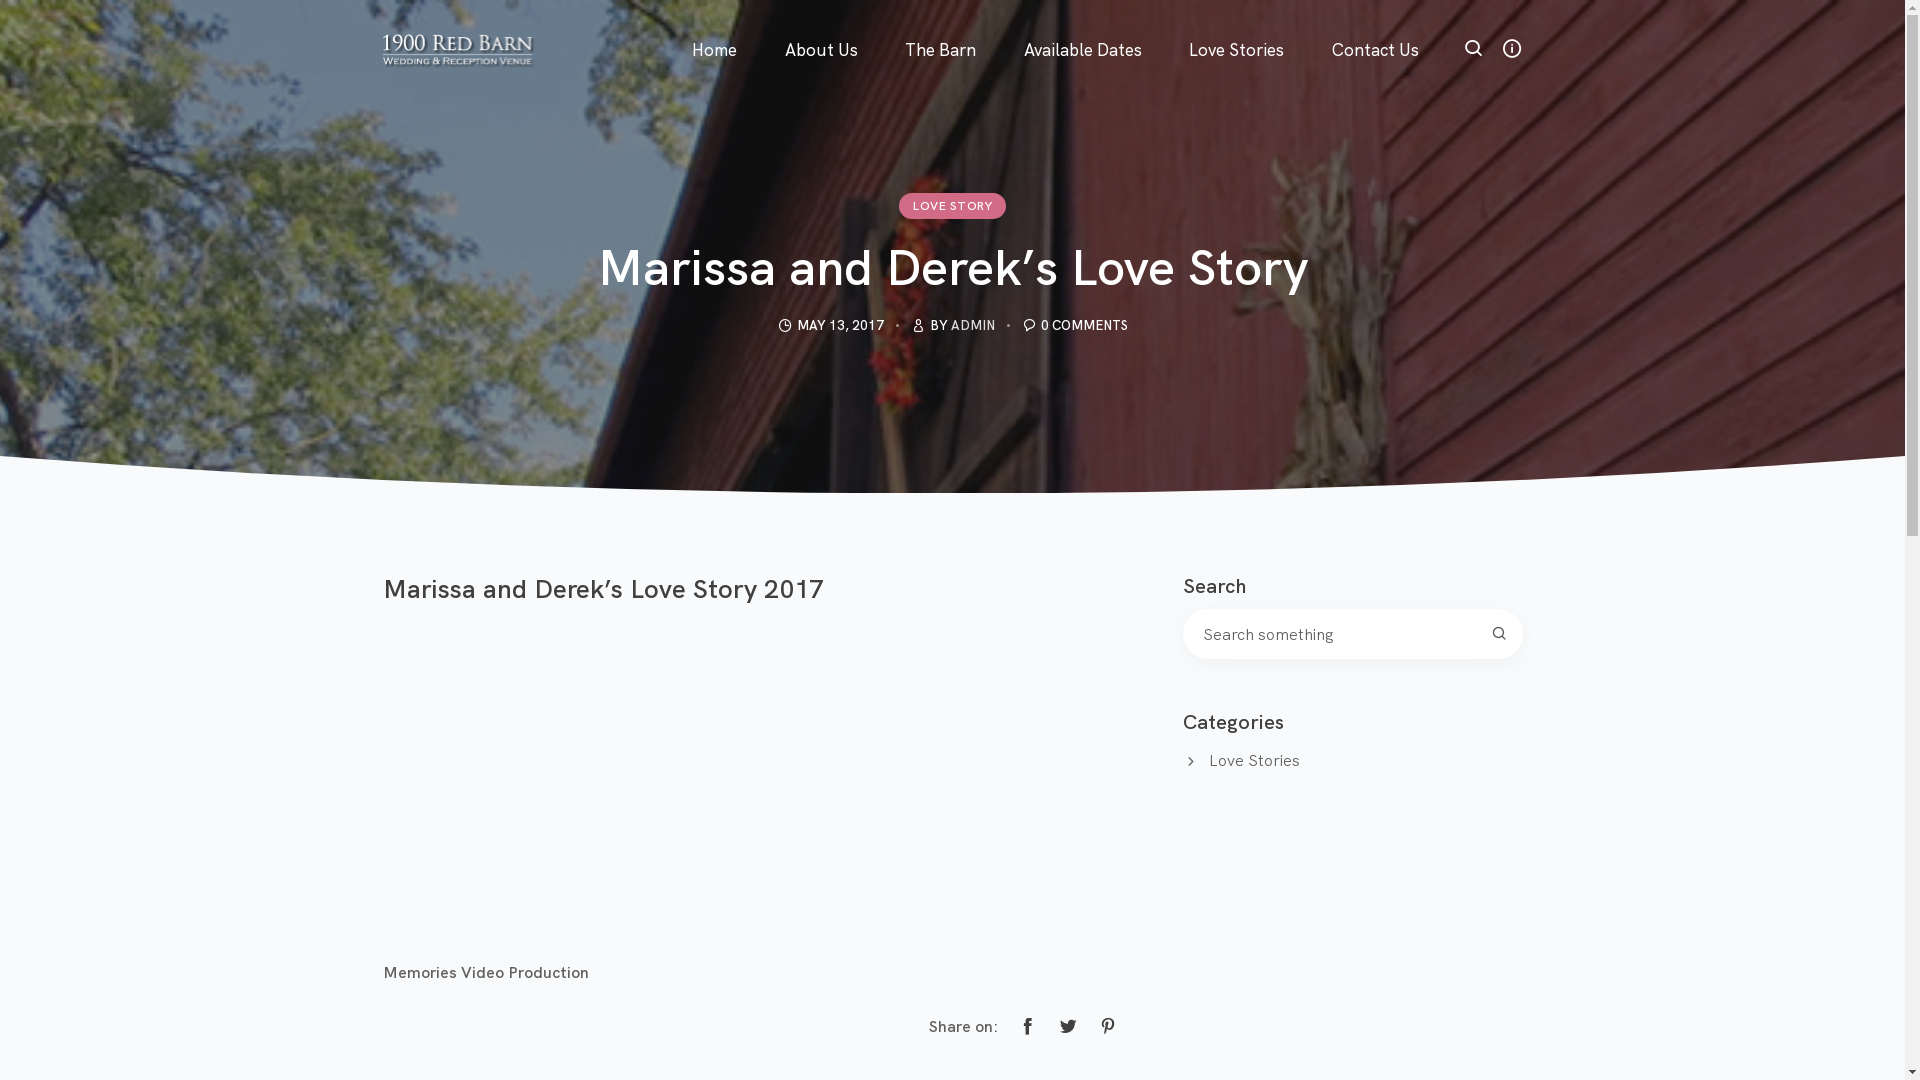  I want to click on Love Stories, so click(1254, 760).